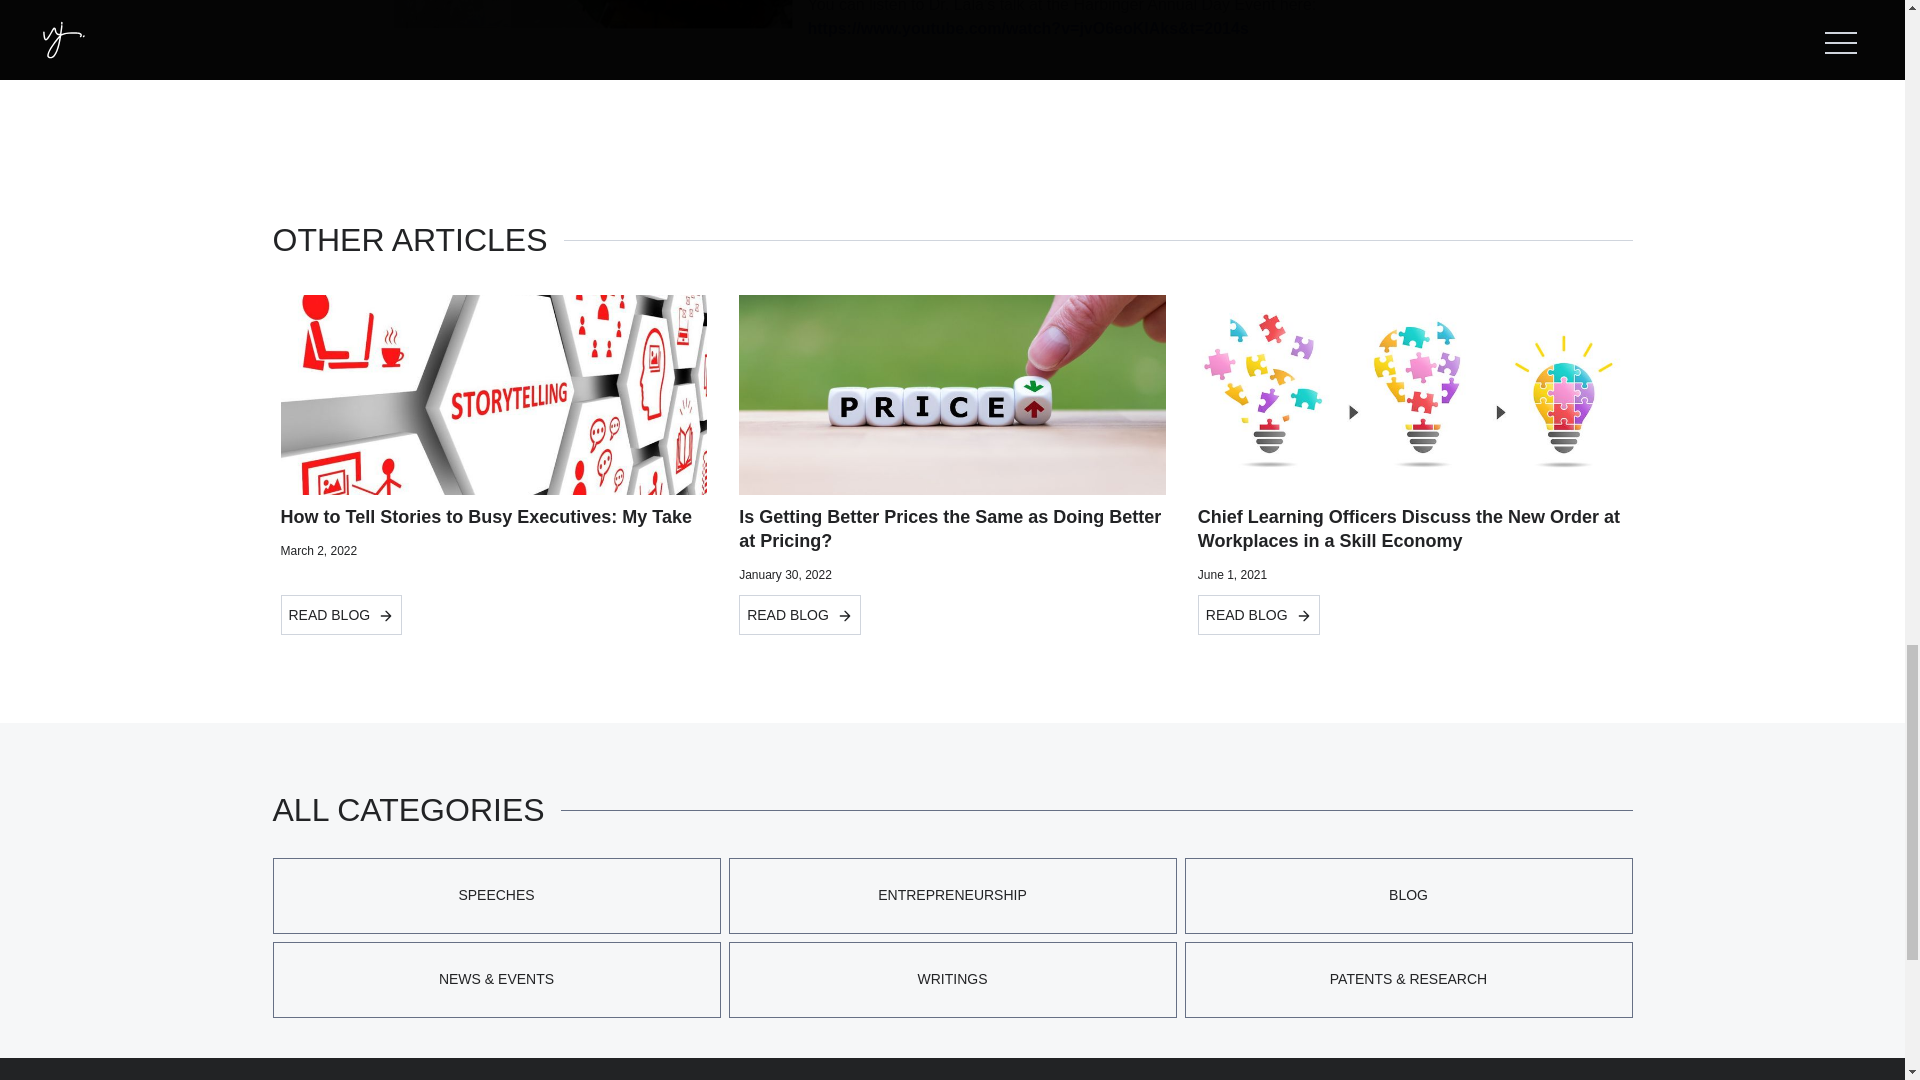  I want to click on READ BLOG, so click(1259, 615).